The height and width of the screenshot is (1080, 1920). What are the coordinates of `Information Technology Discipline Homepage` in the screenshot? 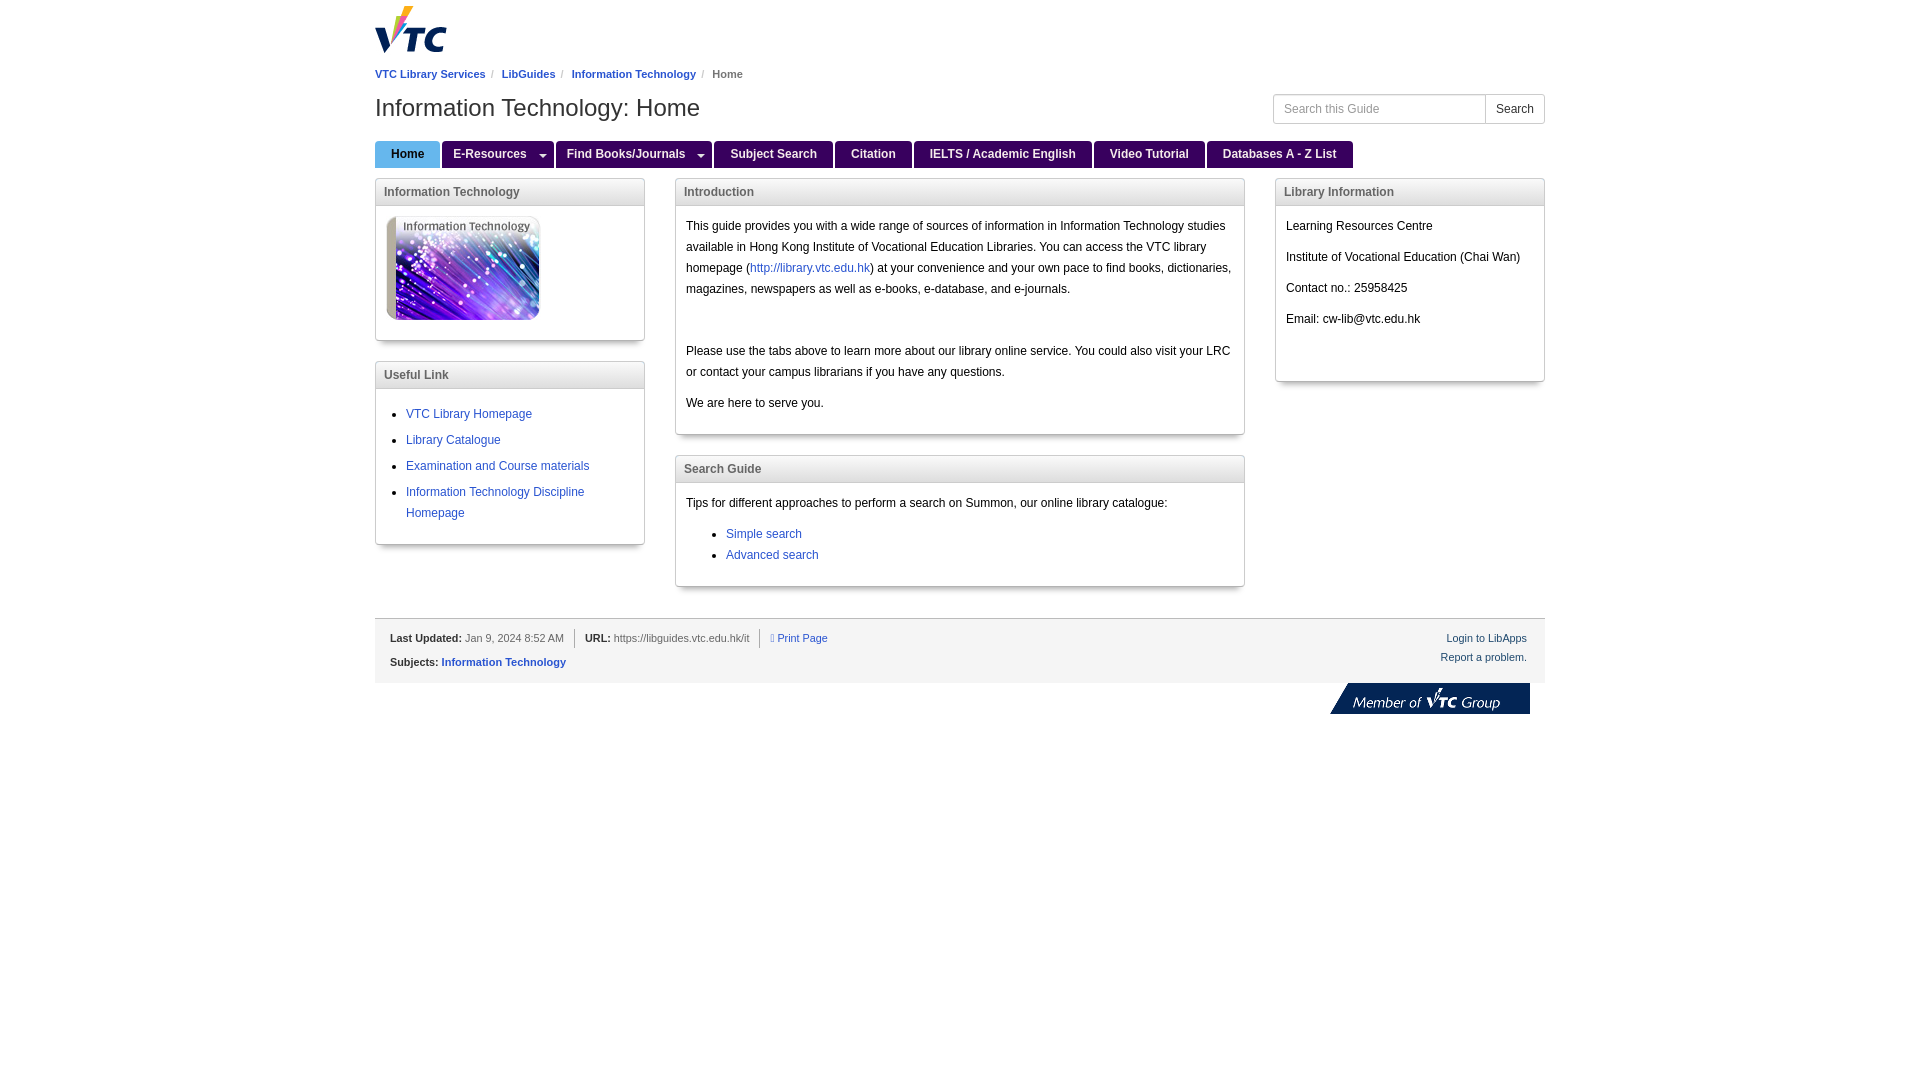 It's located at (495, 502).